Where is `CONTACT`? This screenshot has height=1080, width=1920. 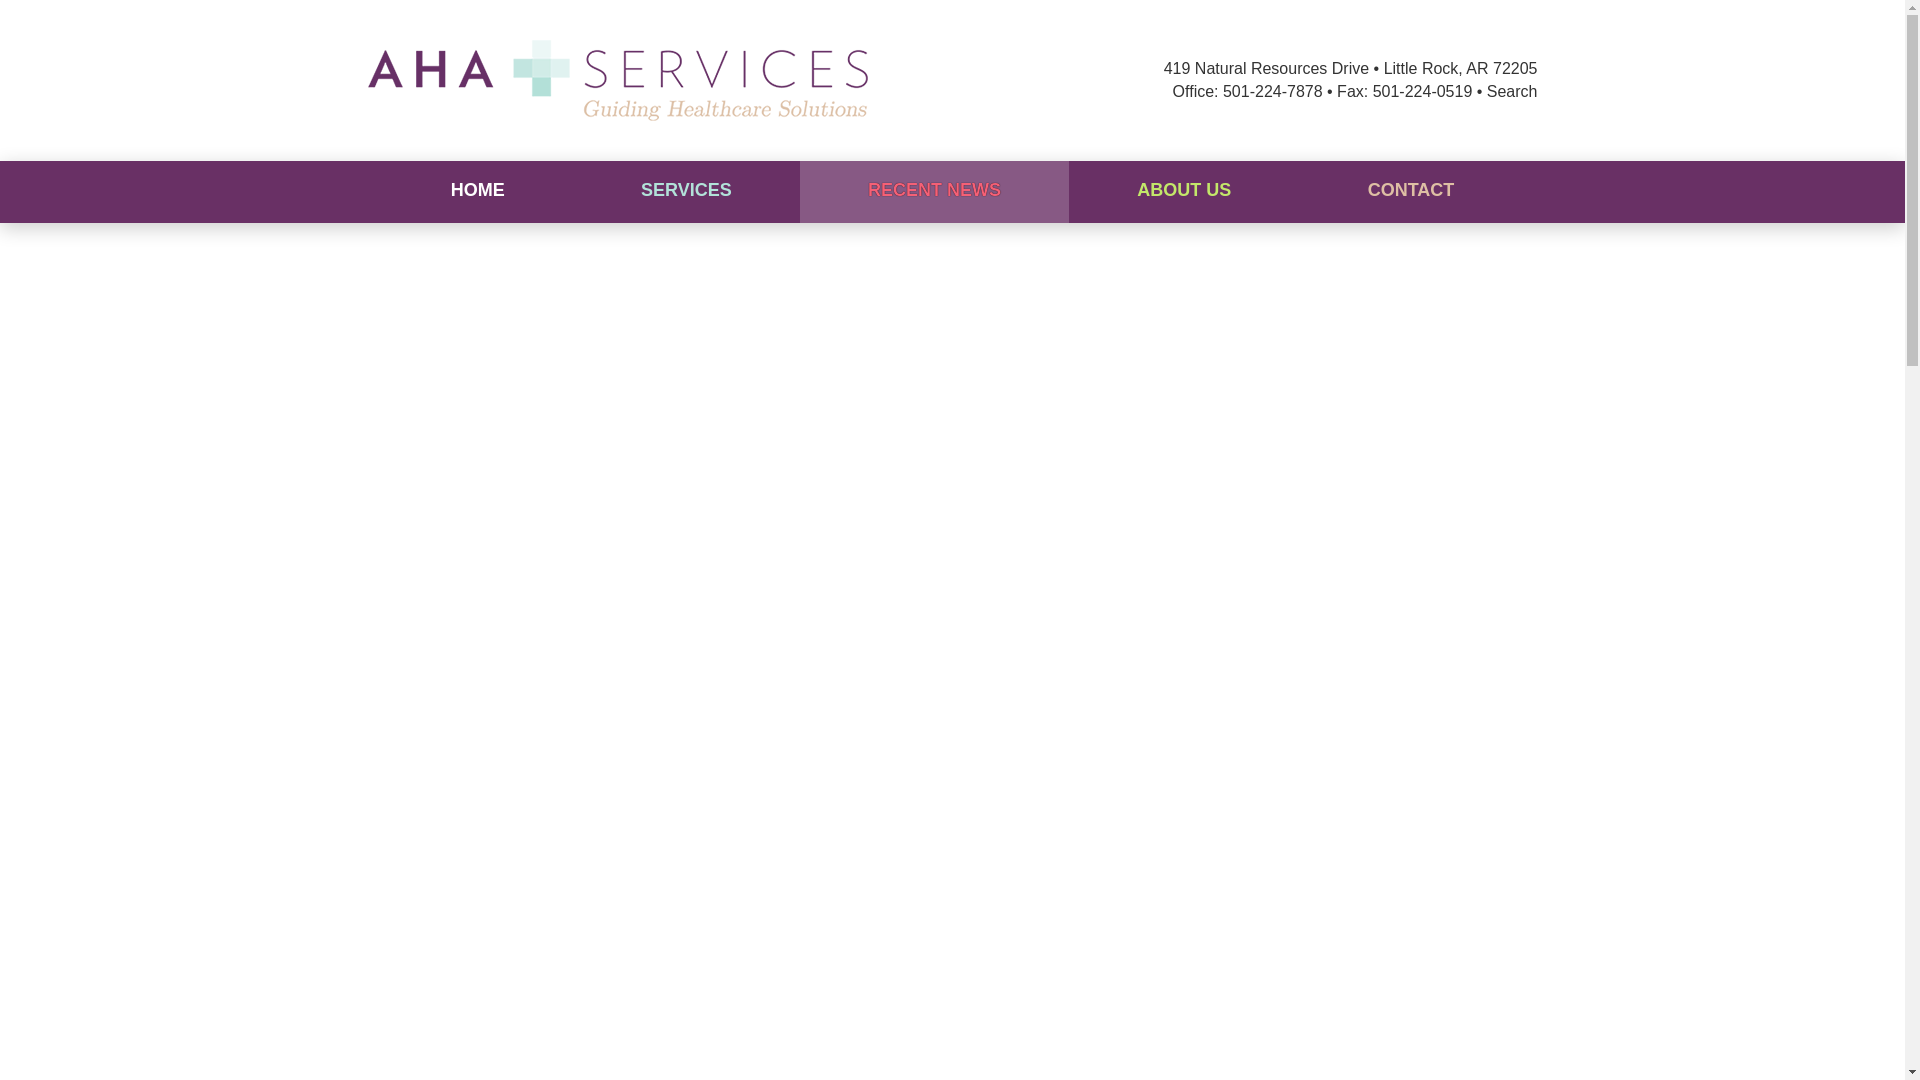
CONTACT is located at coordinates (1410, 191).